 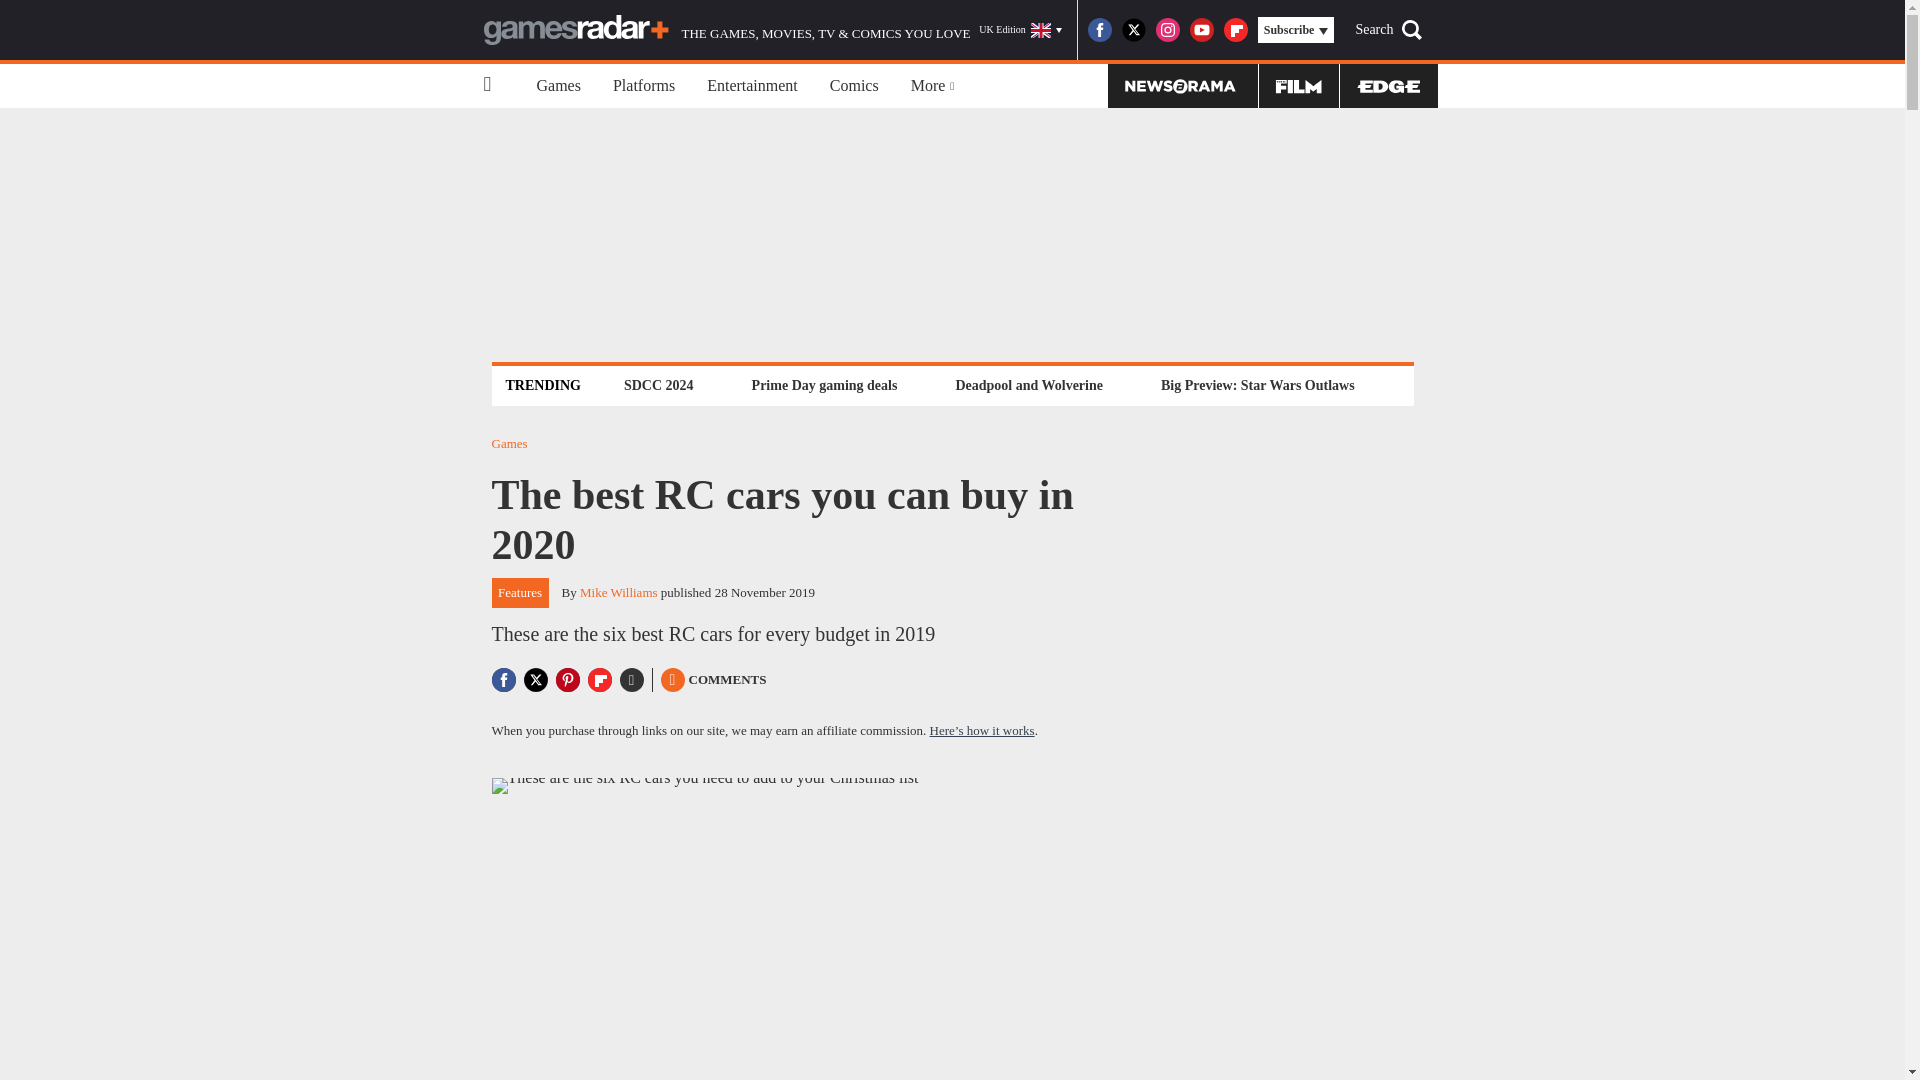 I want to click on Prime Day gaming deals, so click(x=824, y=385).